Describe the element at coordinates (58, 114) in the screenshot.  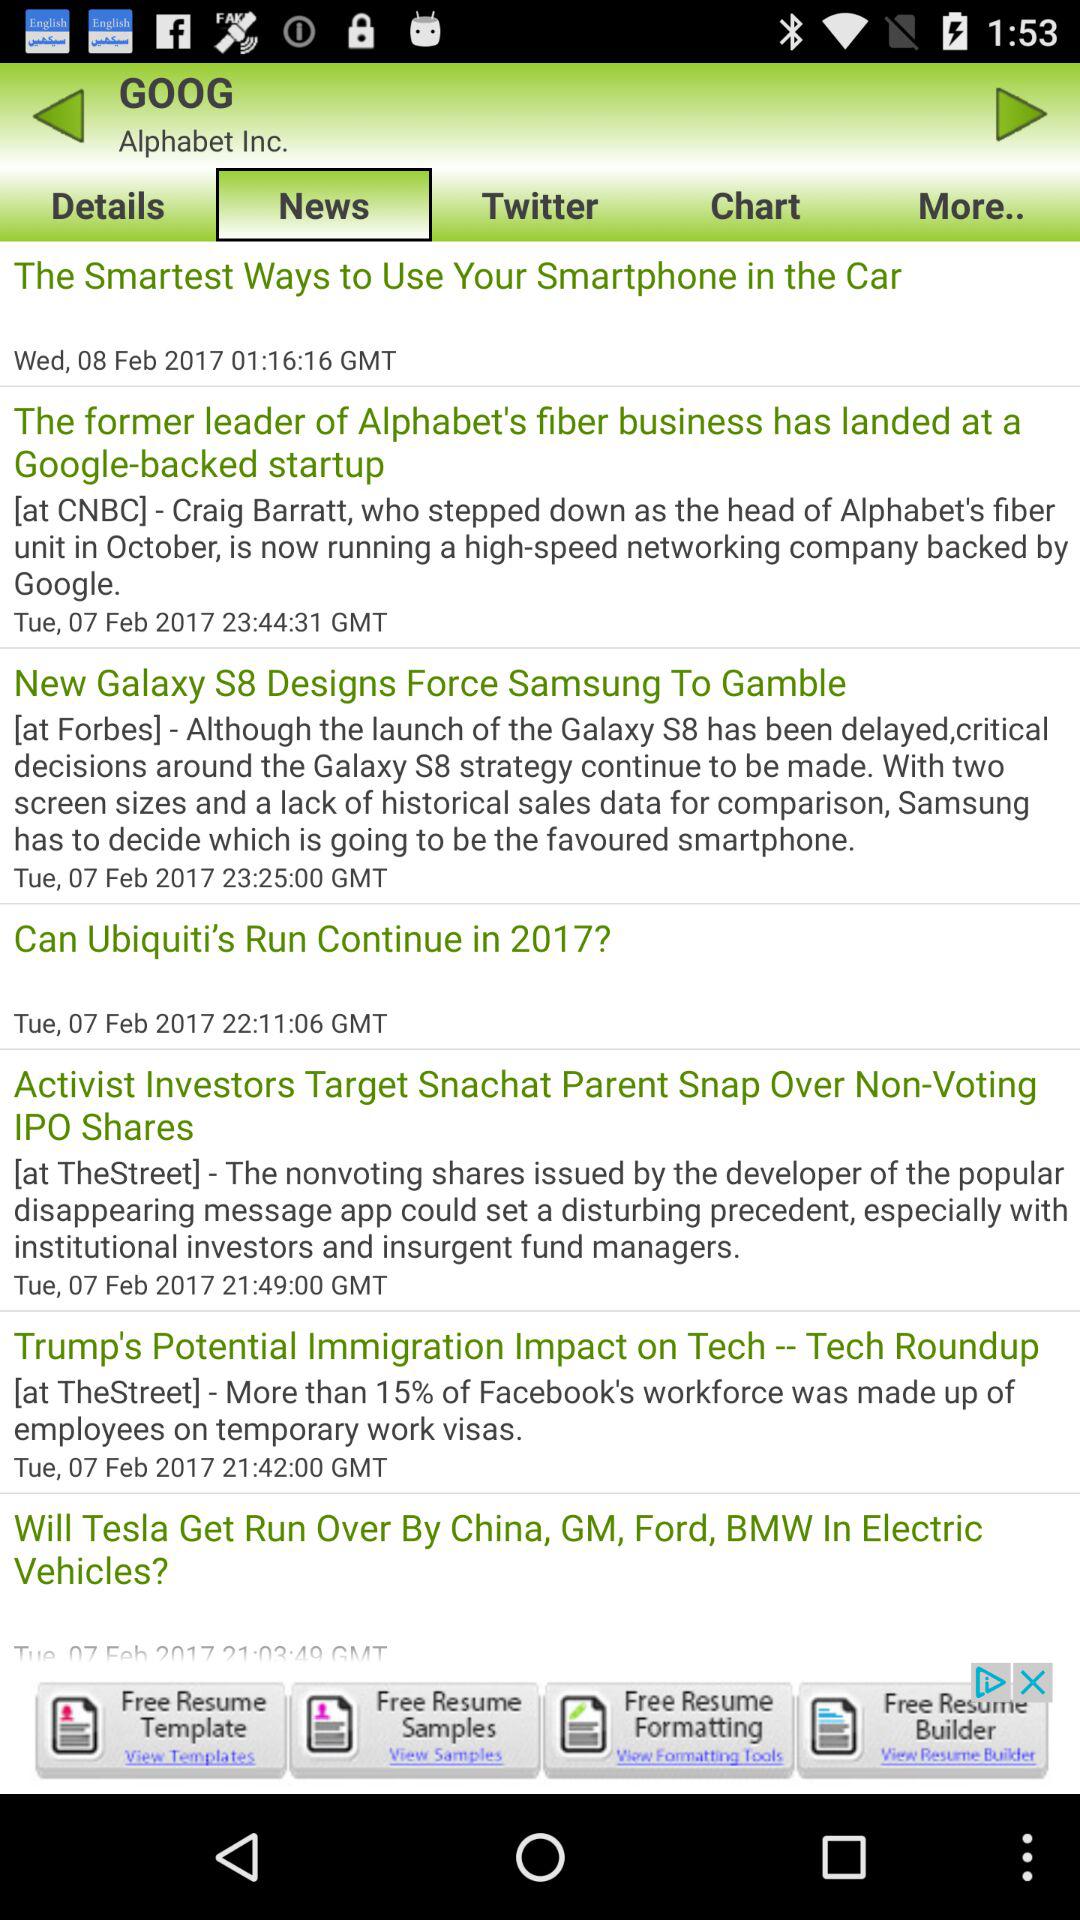
I see `go back to last page` at that location.